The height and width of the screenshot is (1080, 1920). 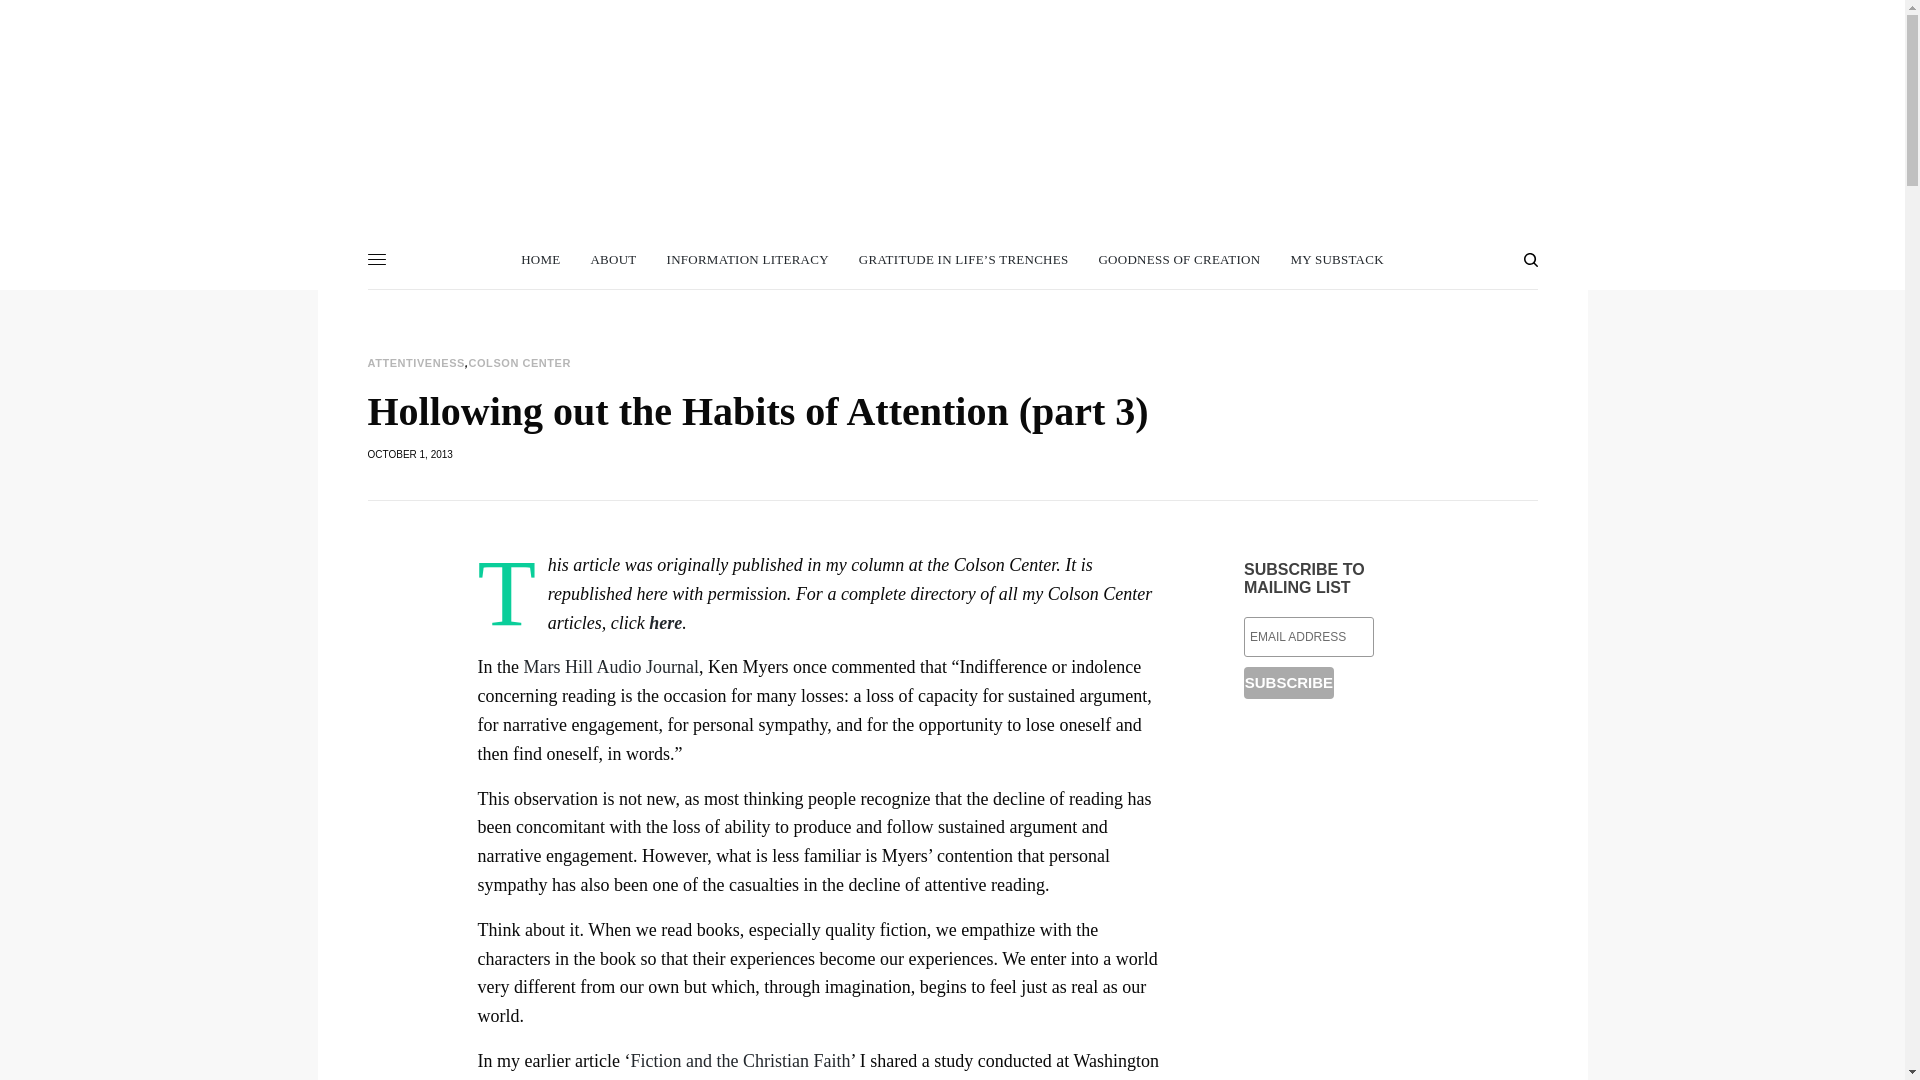 I want to click on INFORMATION LITERACY, so click(x=748, y=260).